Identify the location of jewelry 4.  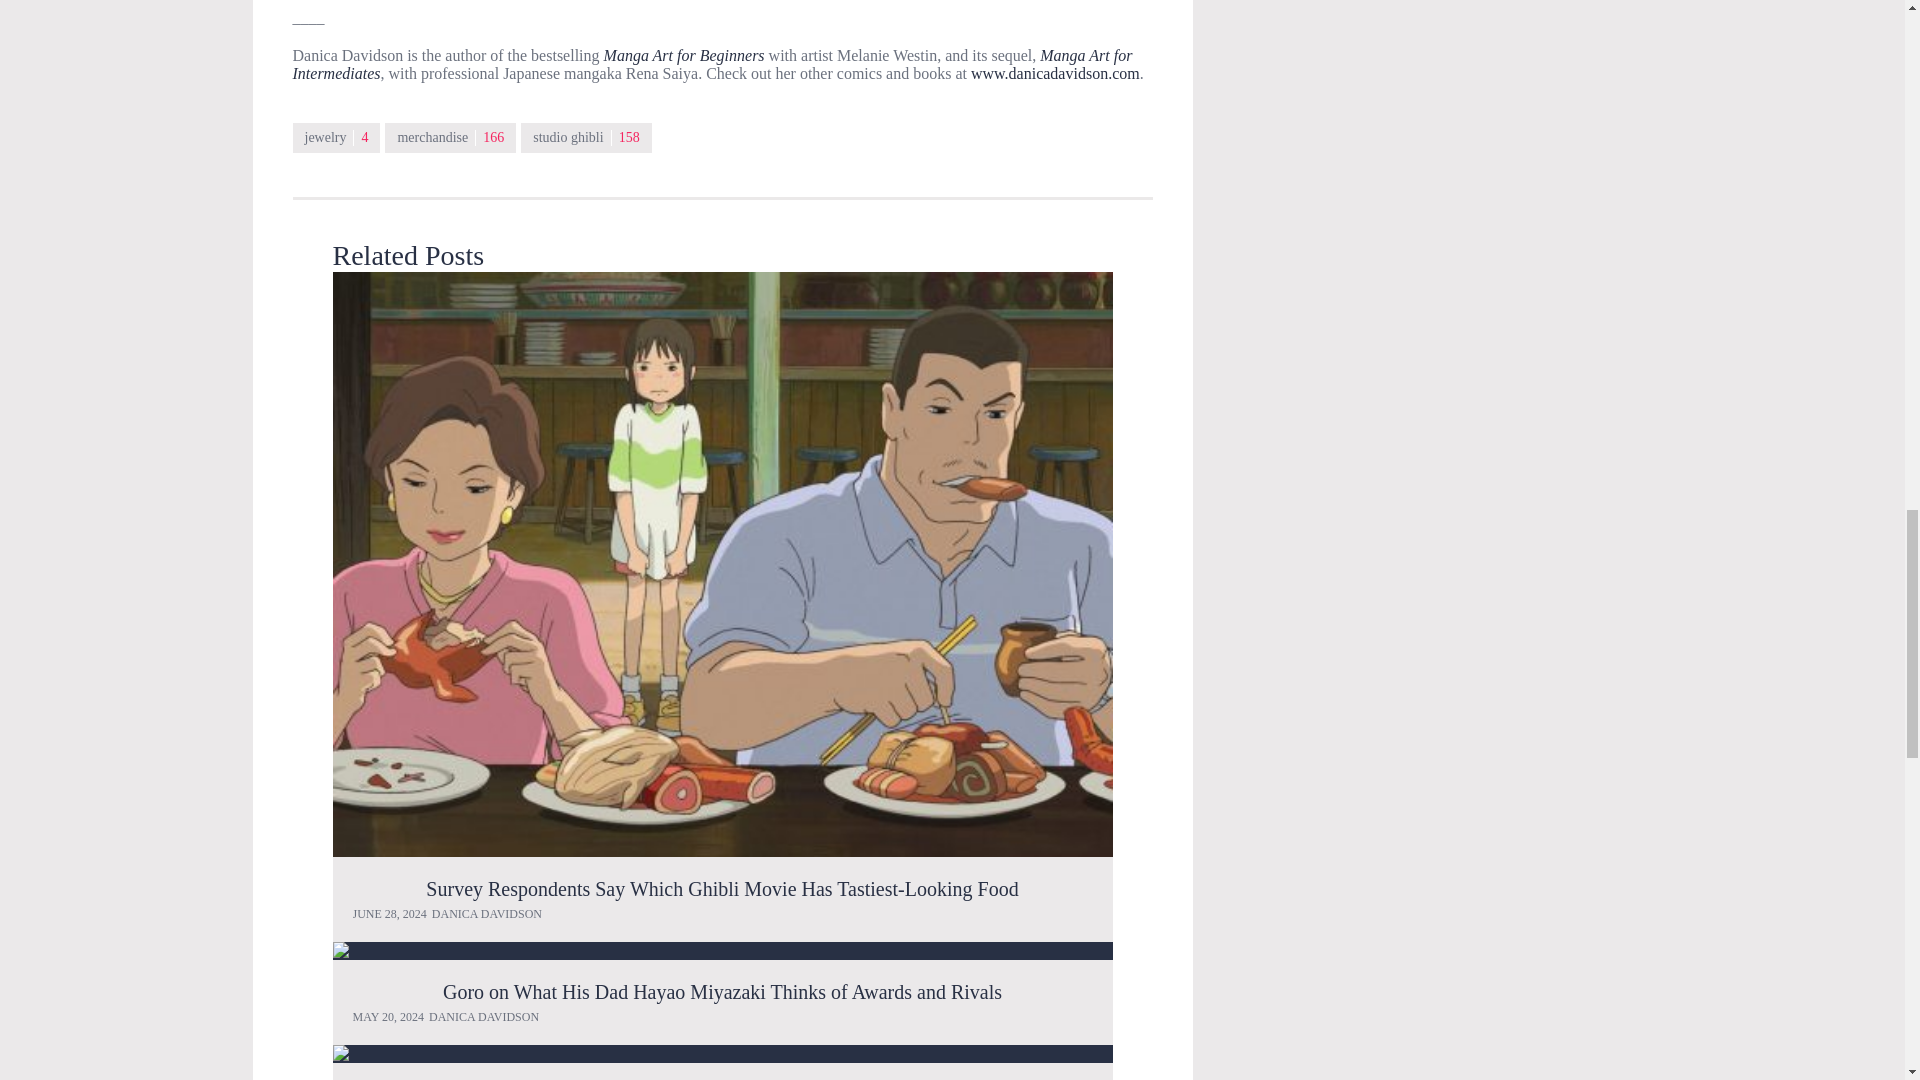
(336, 138).